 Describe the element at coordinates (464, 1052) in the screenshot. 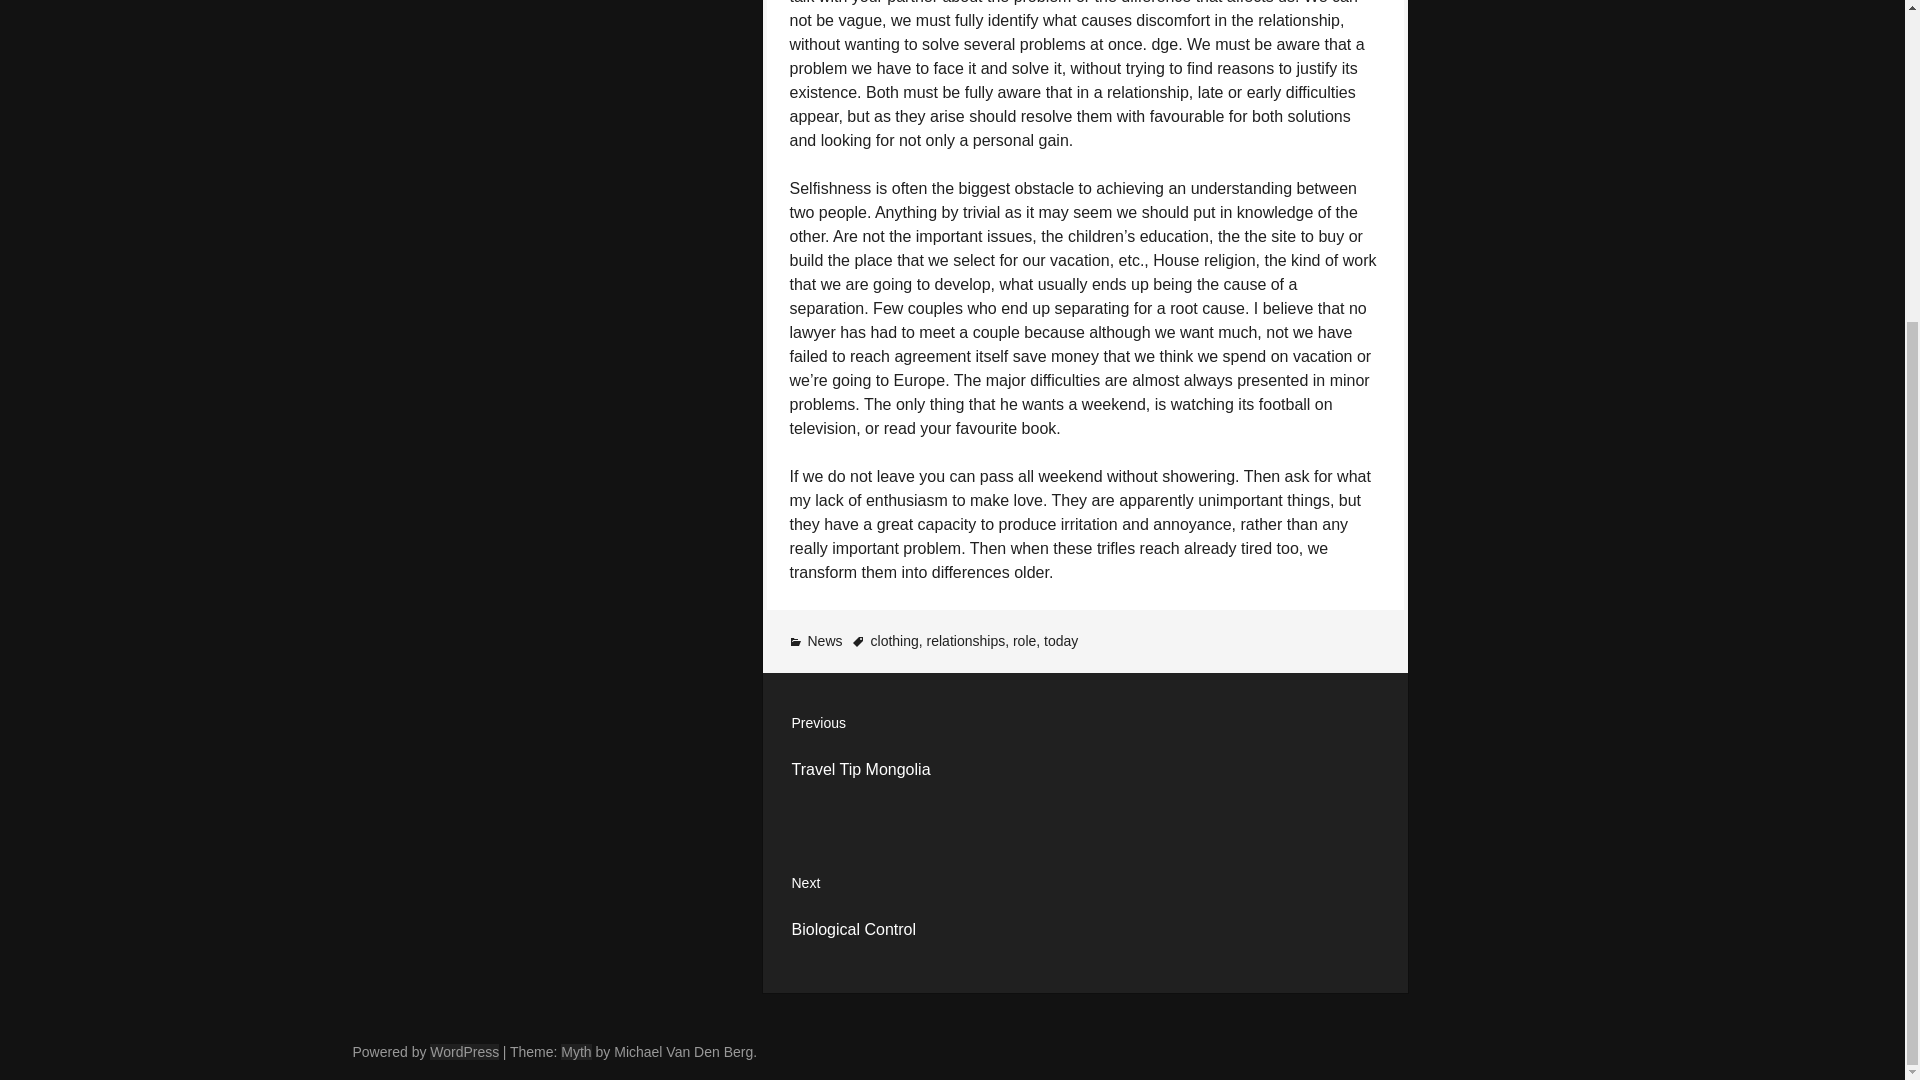

I see `WordPress` at that location.